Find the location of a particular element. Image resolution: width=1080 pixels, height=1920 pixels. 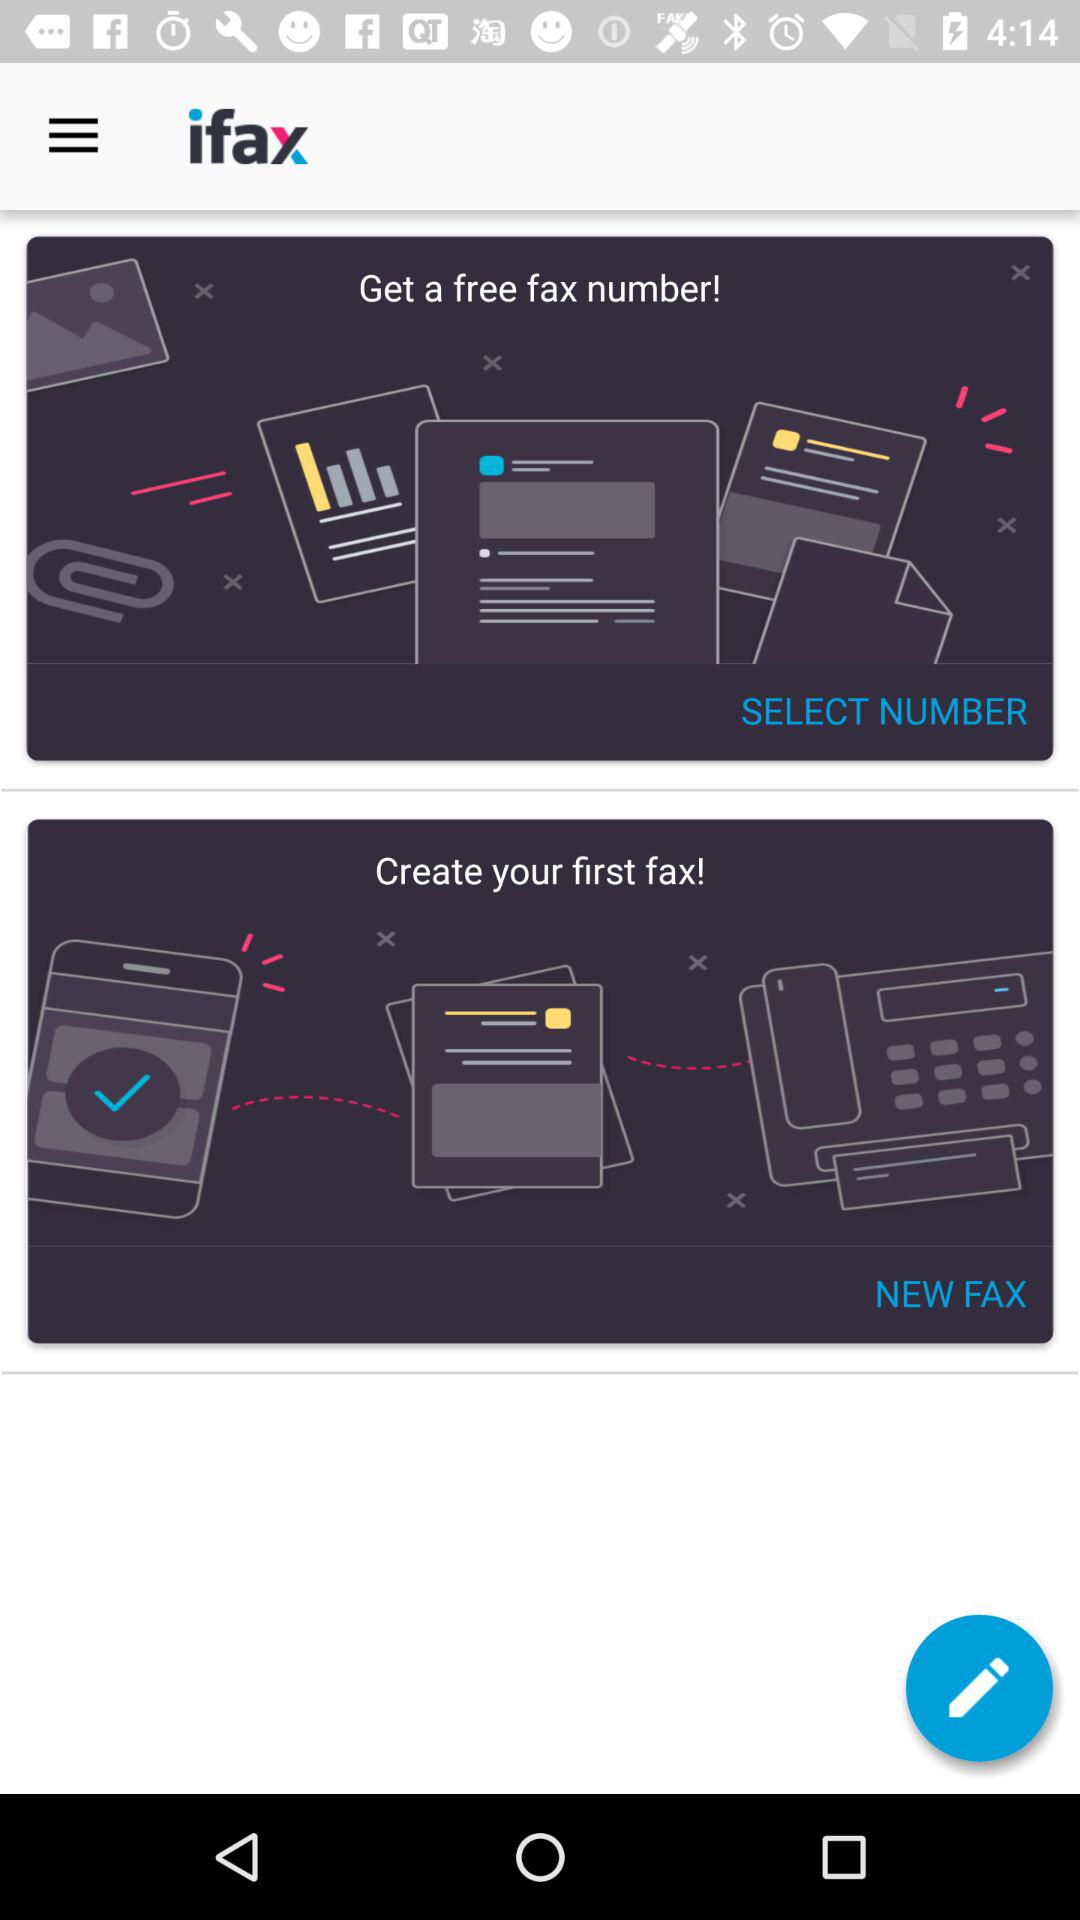

create your first fax new fax is located at coordinates (540, 1082).